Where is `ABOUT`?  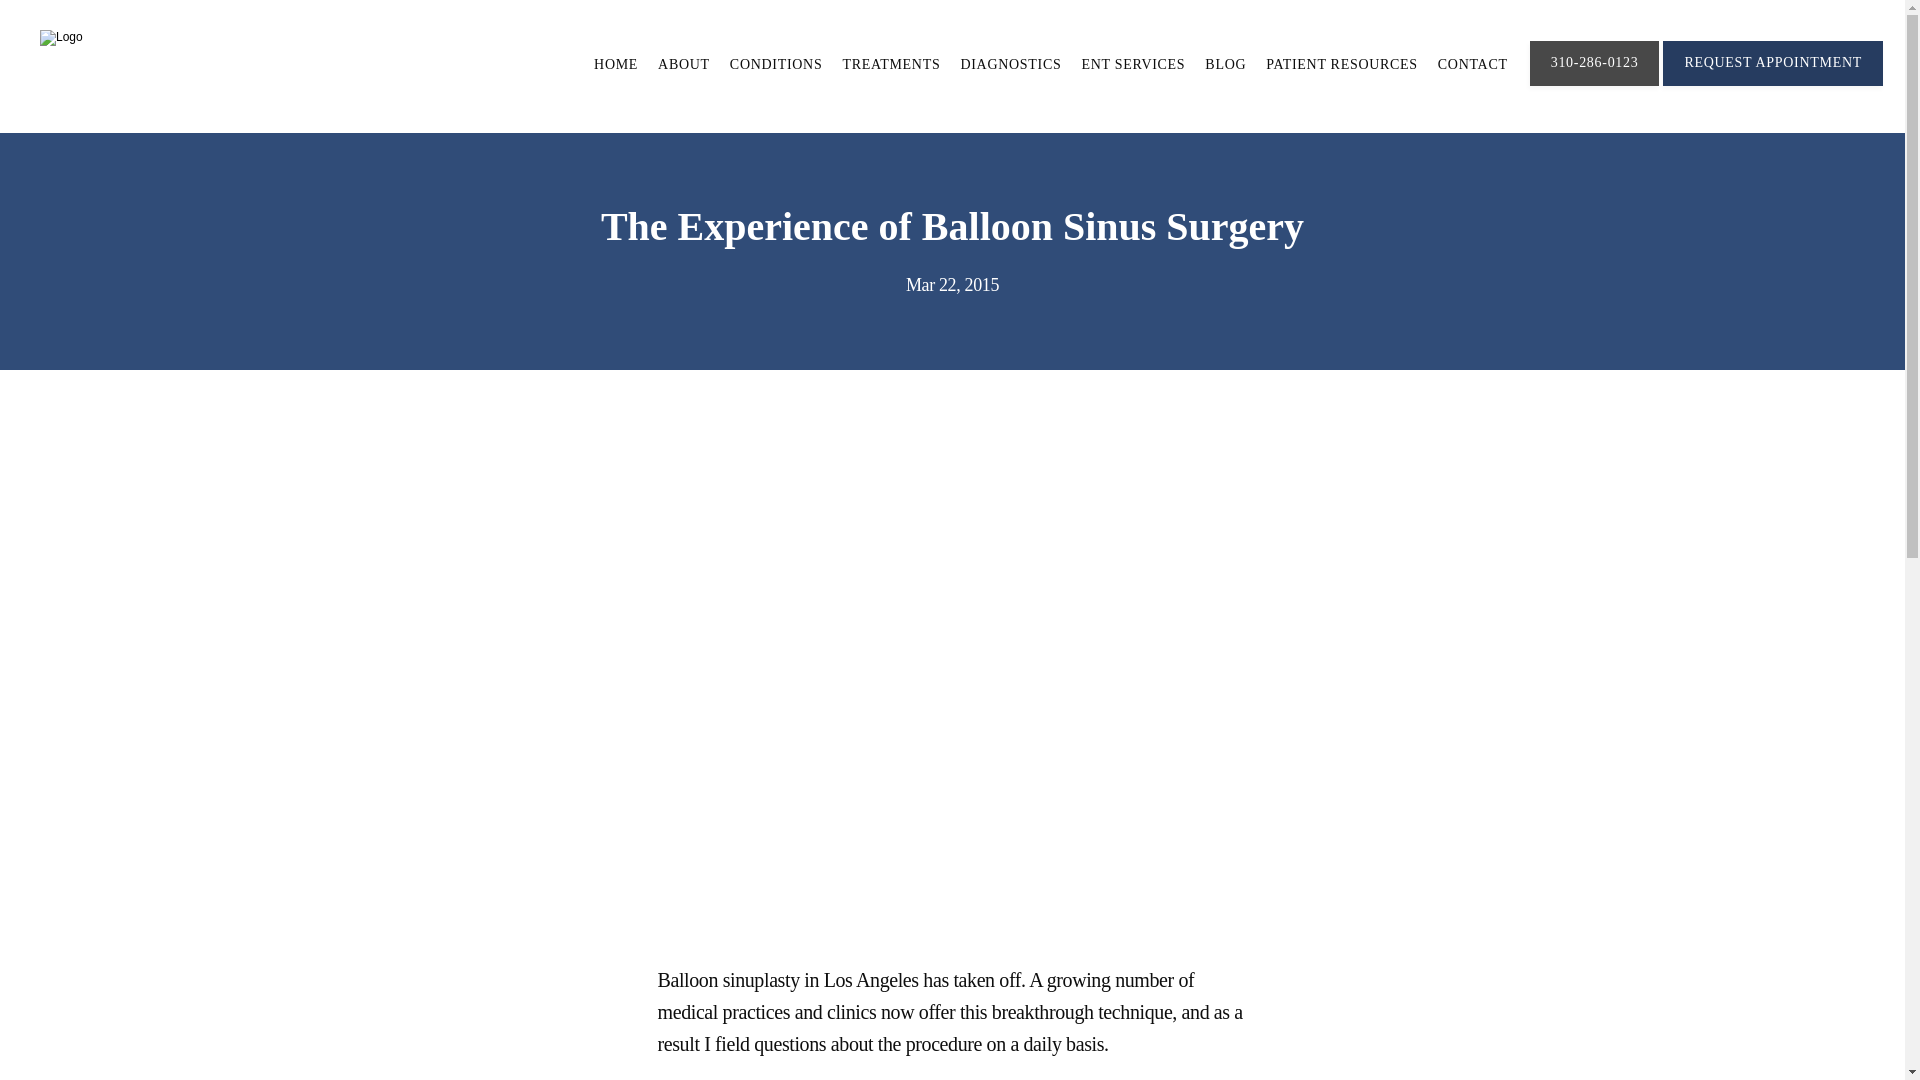 ABOUT is located at coordinates (684, 64).